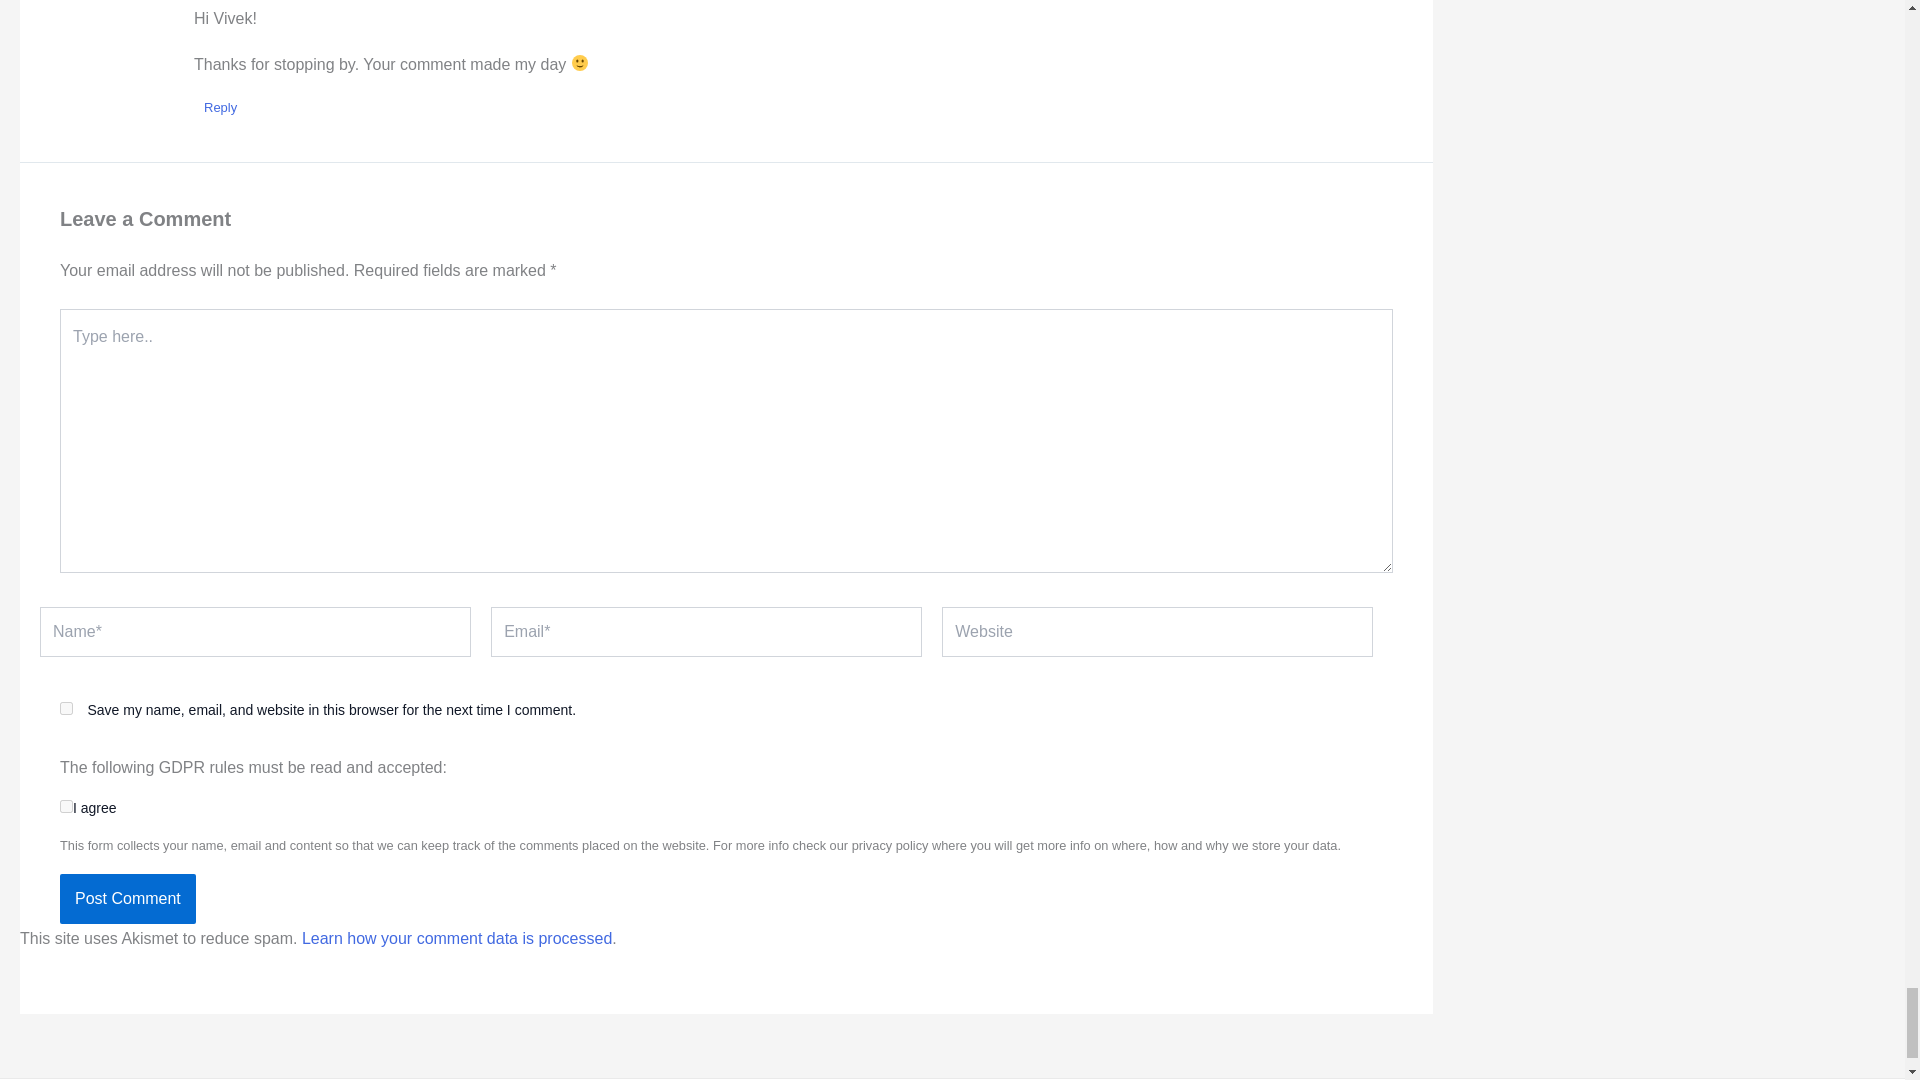 This screenshot has width=1920, height=1080. Describe the element at coordinates (127, 898) in the screenshot. I see `Post Comment` at that location.